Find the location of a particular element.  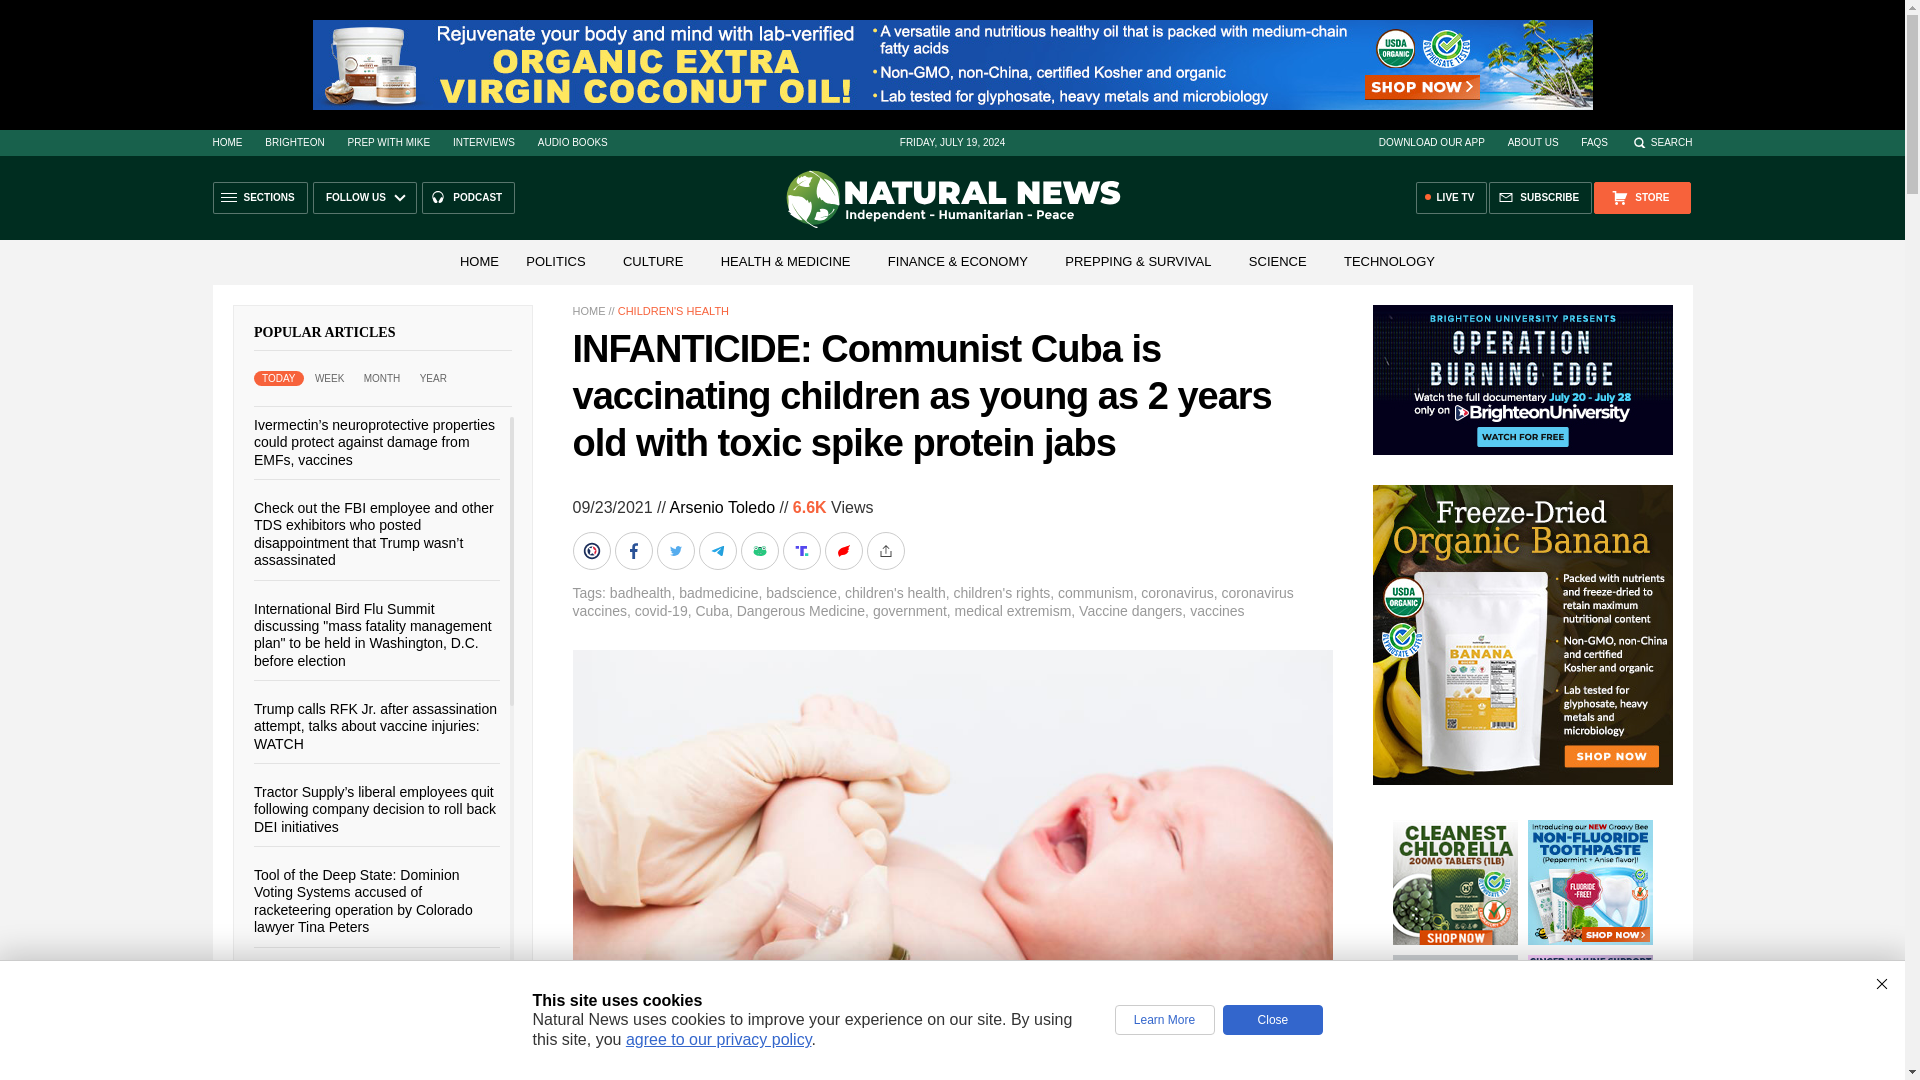

SUBSCRIBE is located at coordinates (1540, 198).